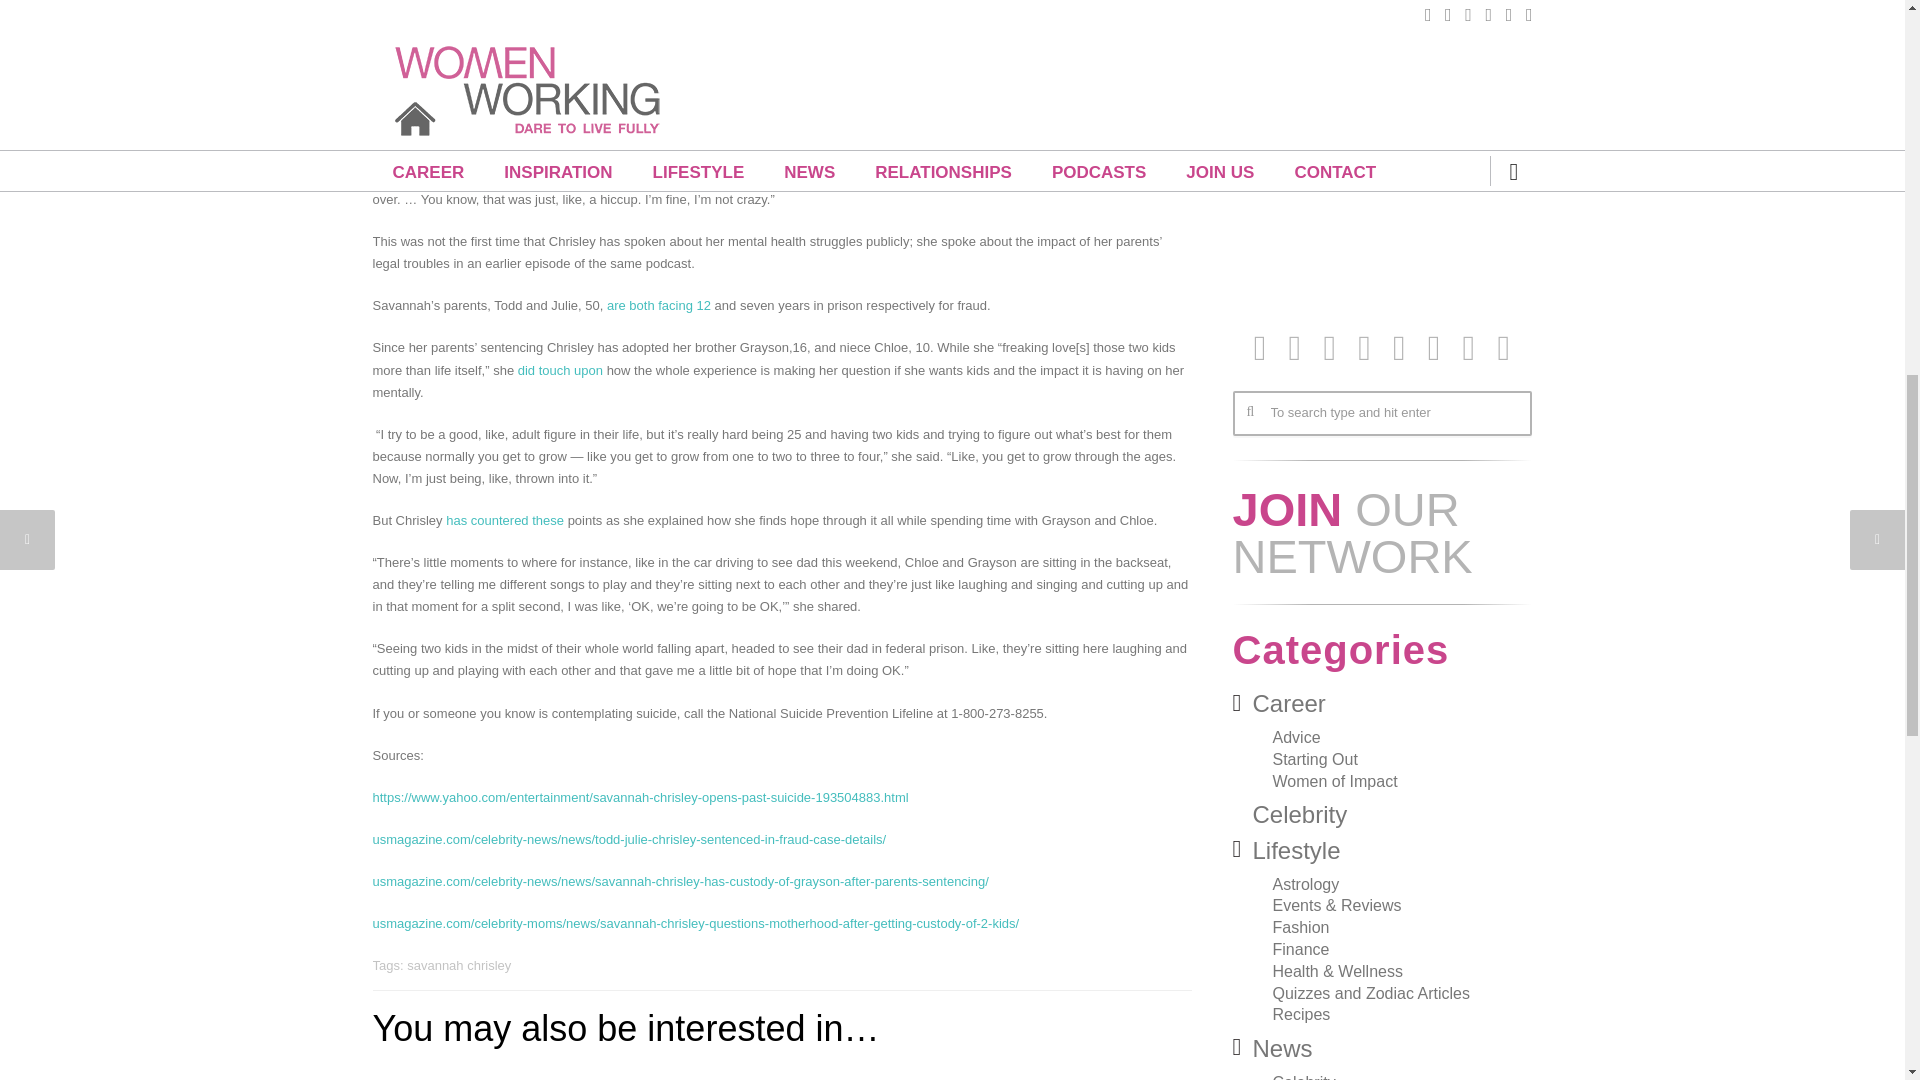 The image size is (1920, 1080). Describe the element at coordinates (1381, 413) in the screenshot. I see `To search type and hit enter` at that location.